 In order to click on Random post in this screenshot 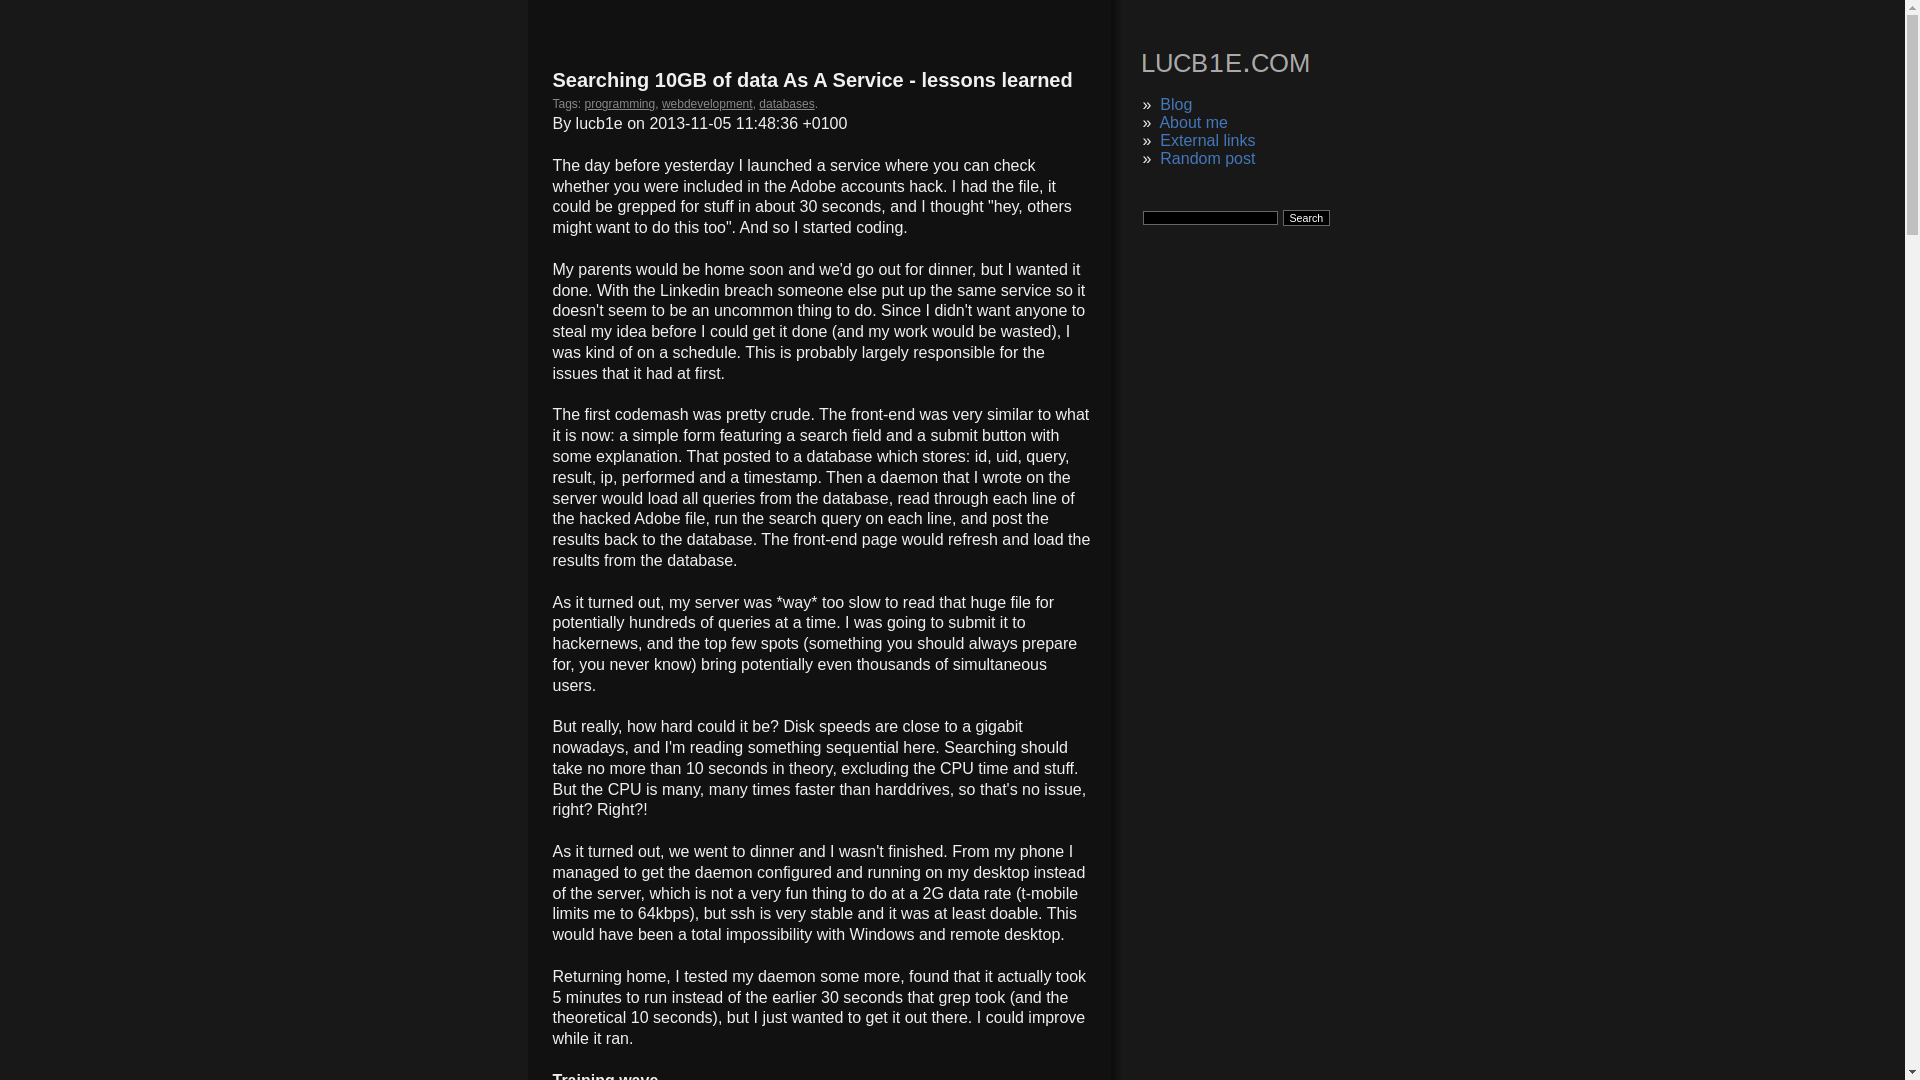, I will do `click(1207, 158)`.